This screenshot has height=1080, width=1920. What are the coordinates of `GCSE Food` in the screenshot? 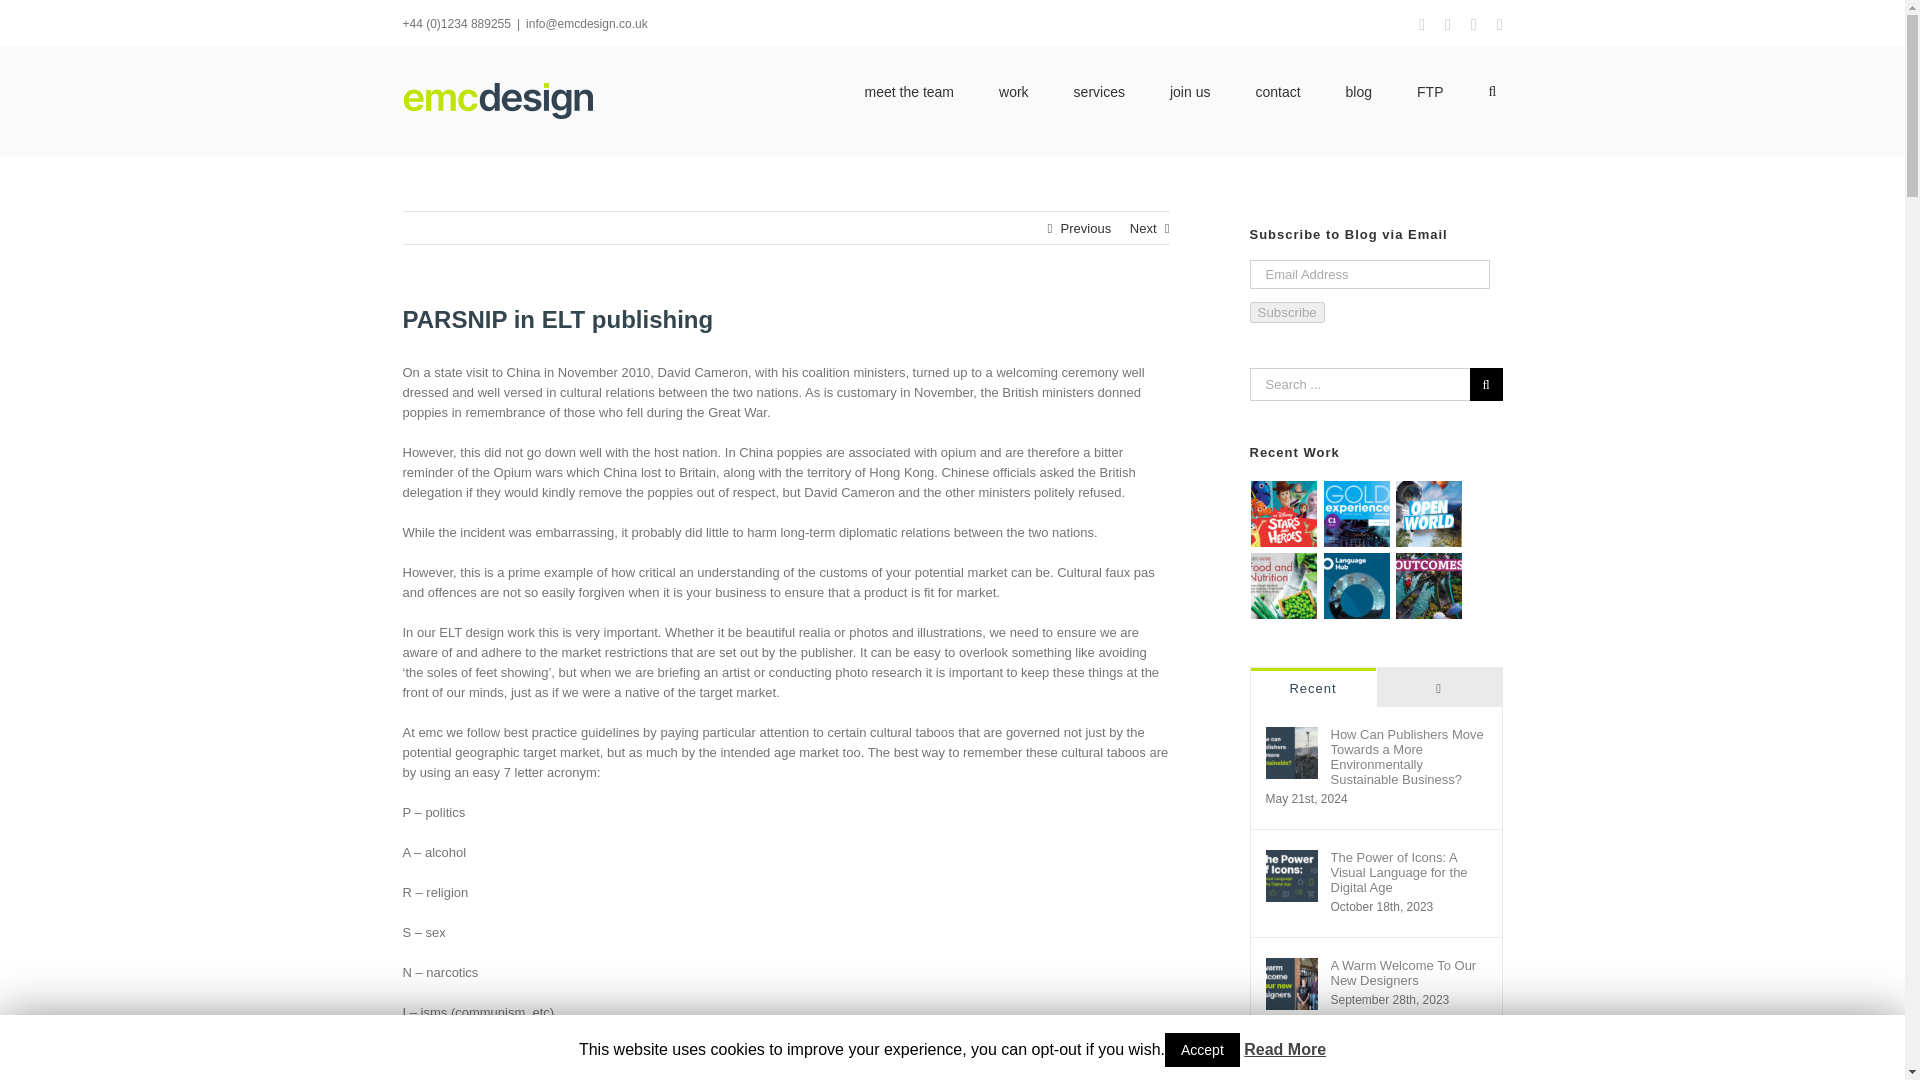 It's located at (1284, 586).